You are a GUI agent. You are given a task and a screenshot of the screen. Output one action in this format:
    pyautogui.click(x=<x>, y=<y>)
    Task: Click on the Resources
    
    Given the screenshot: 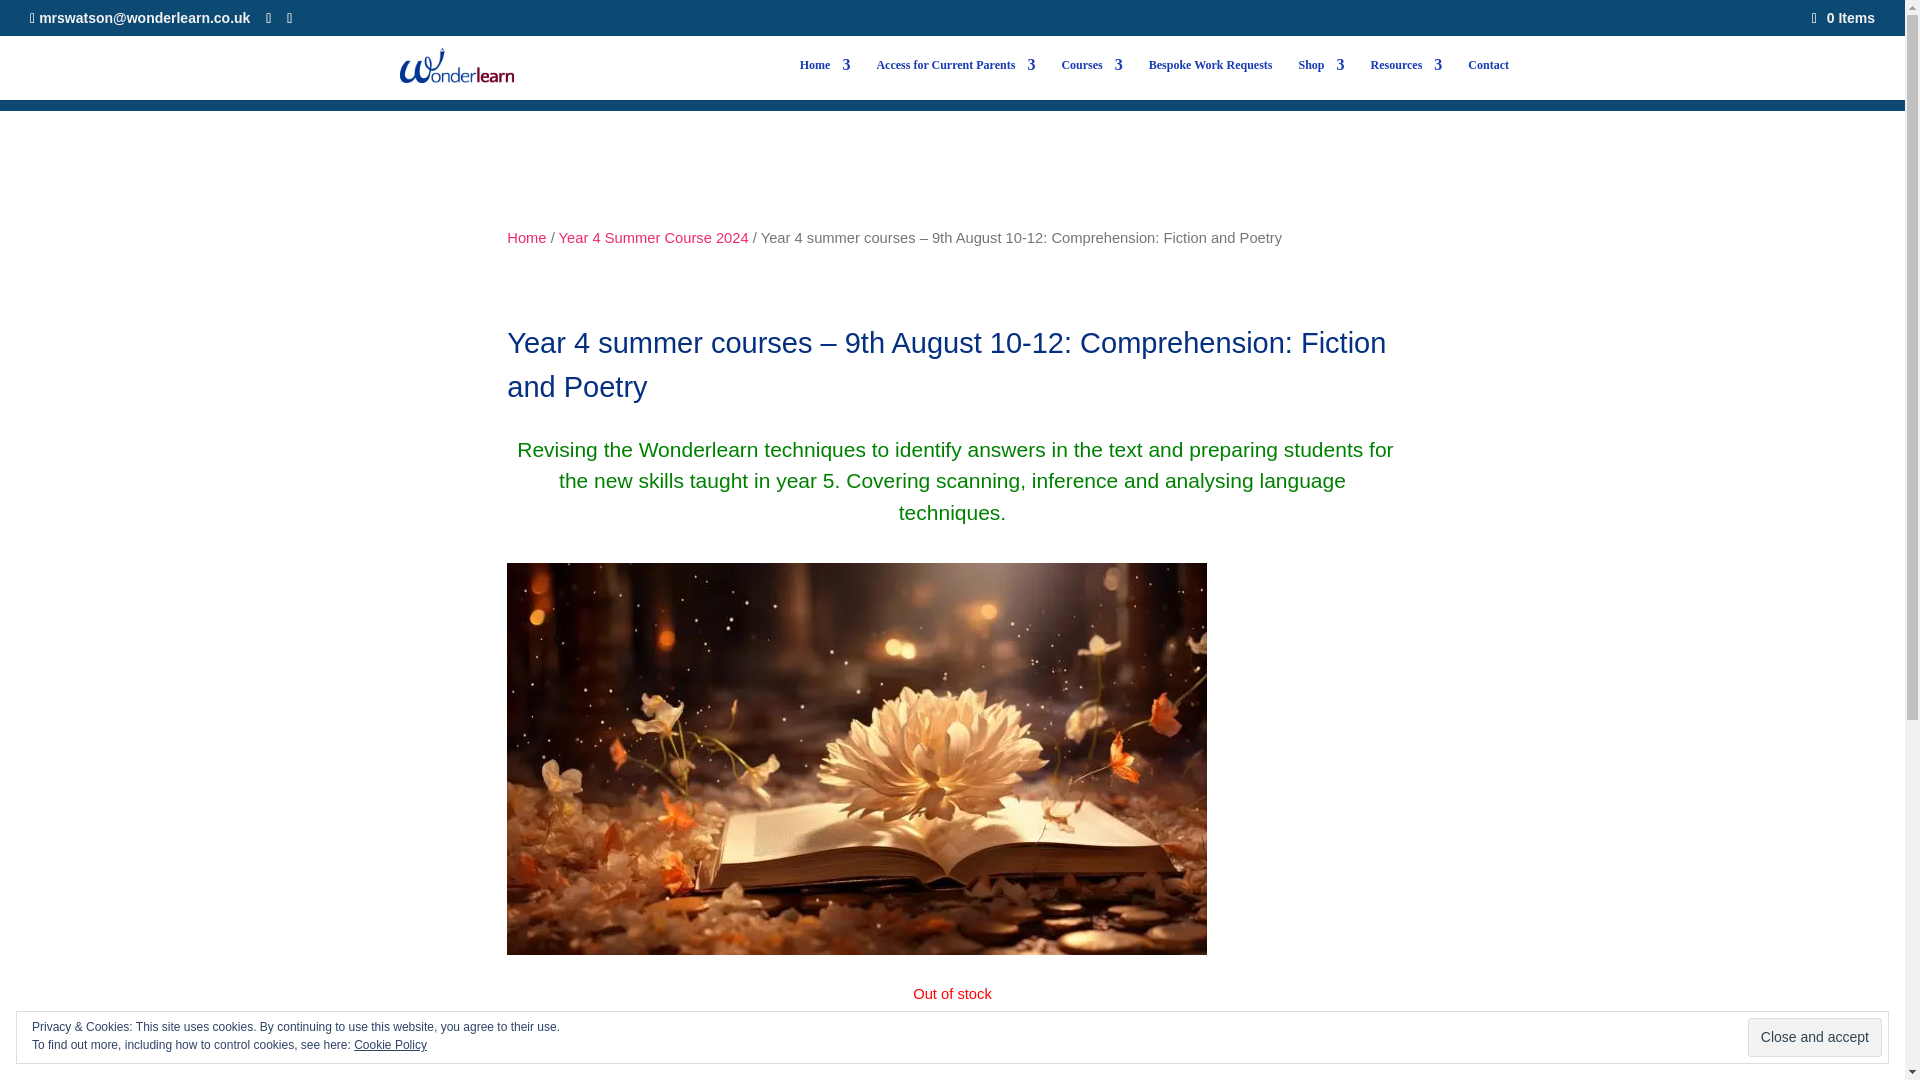 What is the action you would take?
    pyautogui.click(x=1406, y=79)
    